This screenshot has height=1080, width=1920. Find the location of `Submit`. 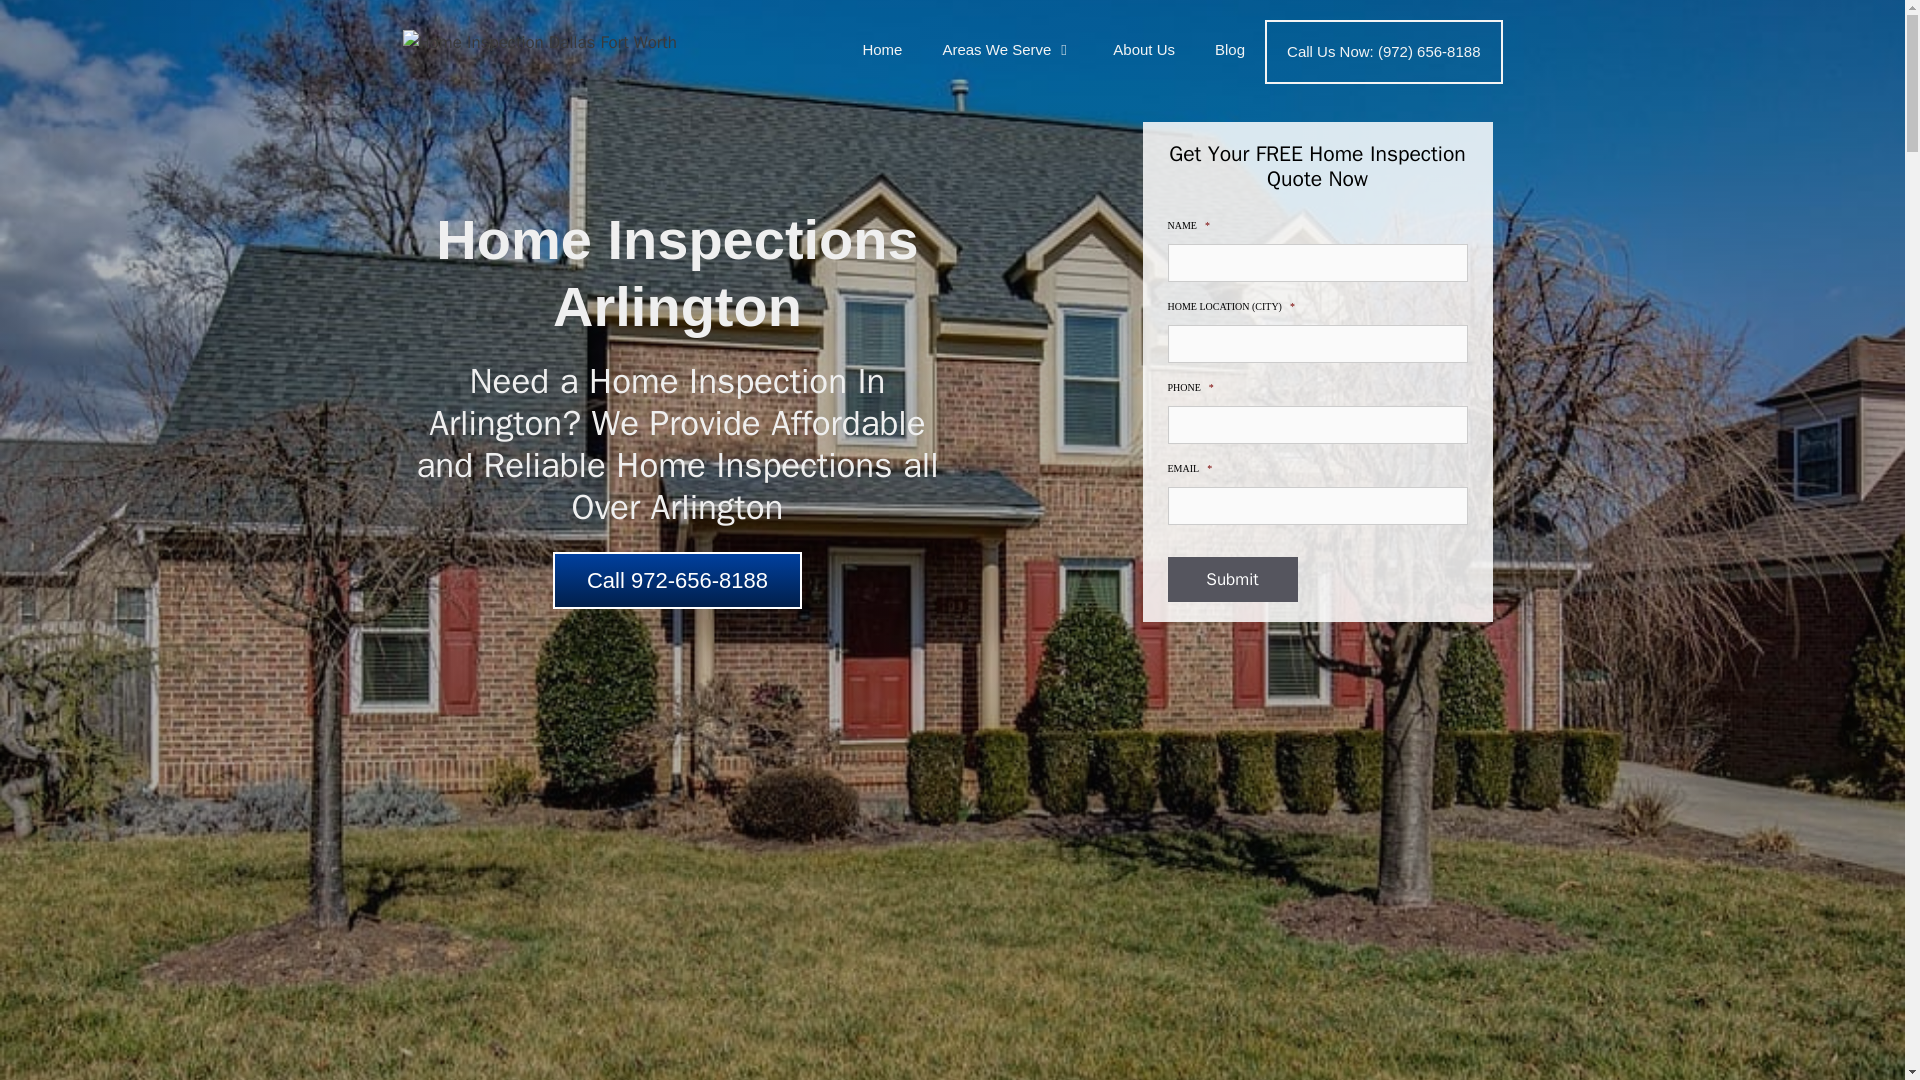

Submit is located at coordinates (1232, 578).